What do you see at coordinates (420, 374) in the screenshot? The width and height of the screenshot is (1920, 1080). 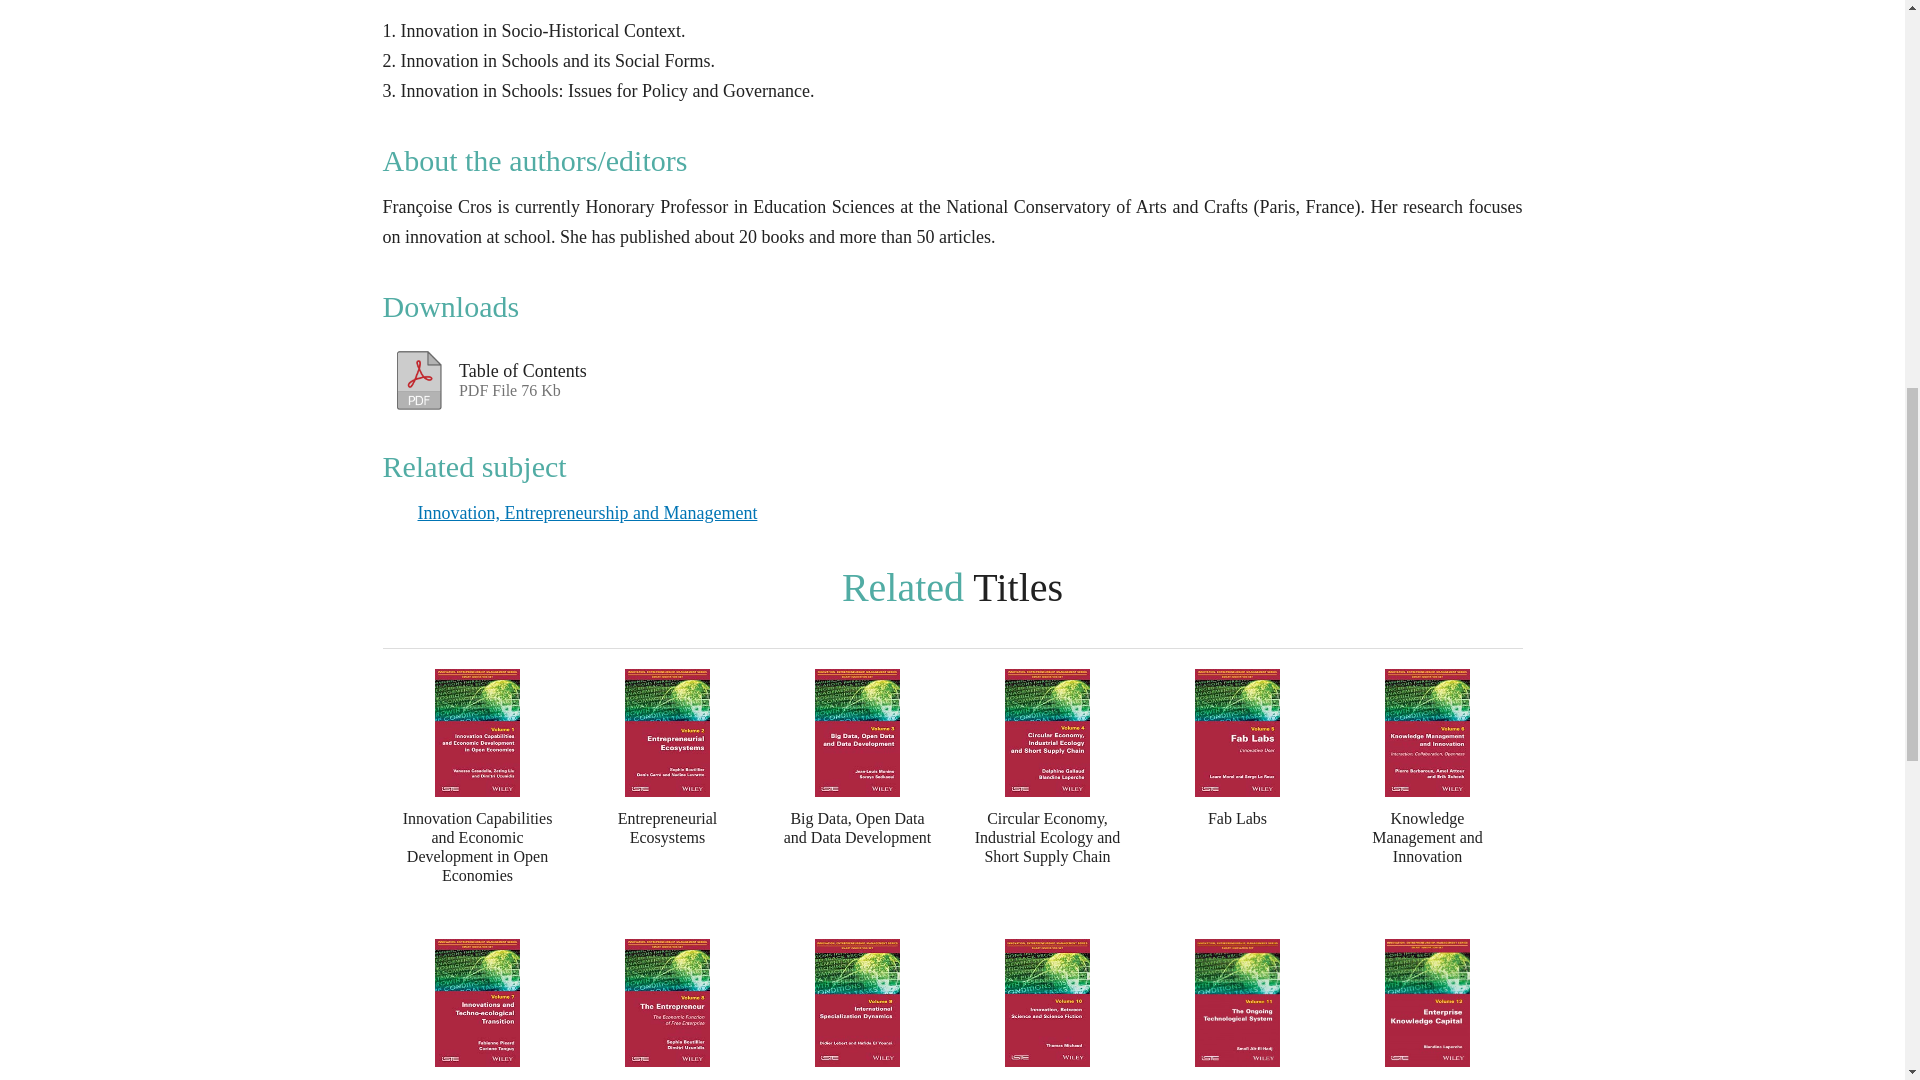 I see `Download PDF file` at bounding box center [420, 374].